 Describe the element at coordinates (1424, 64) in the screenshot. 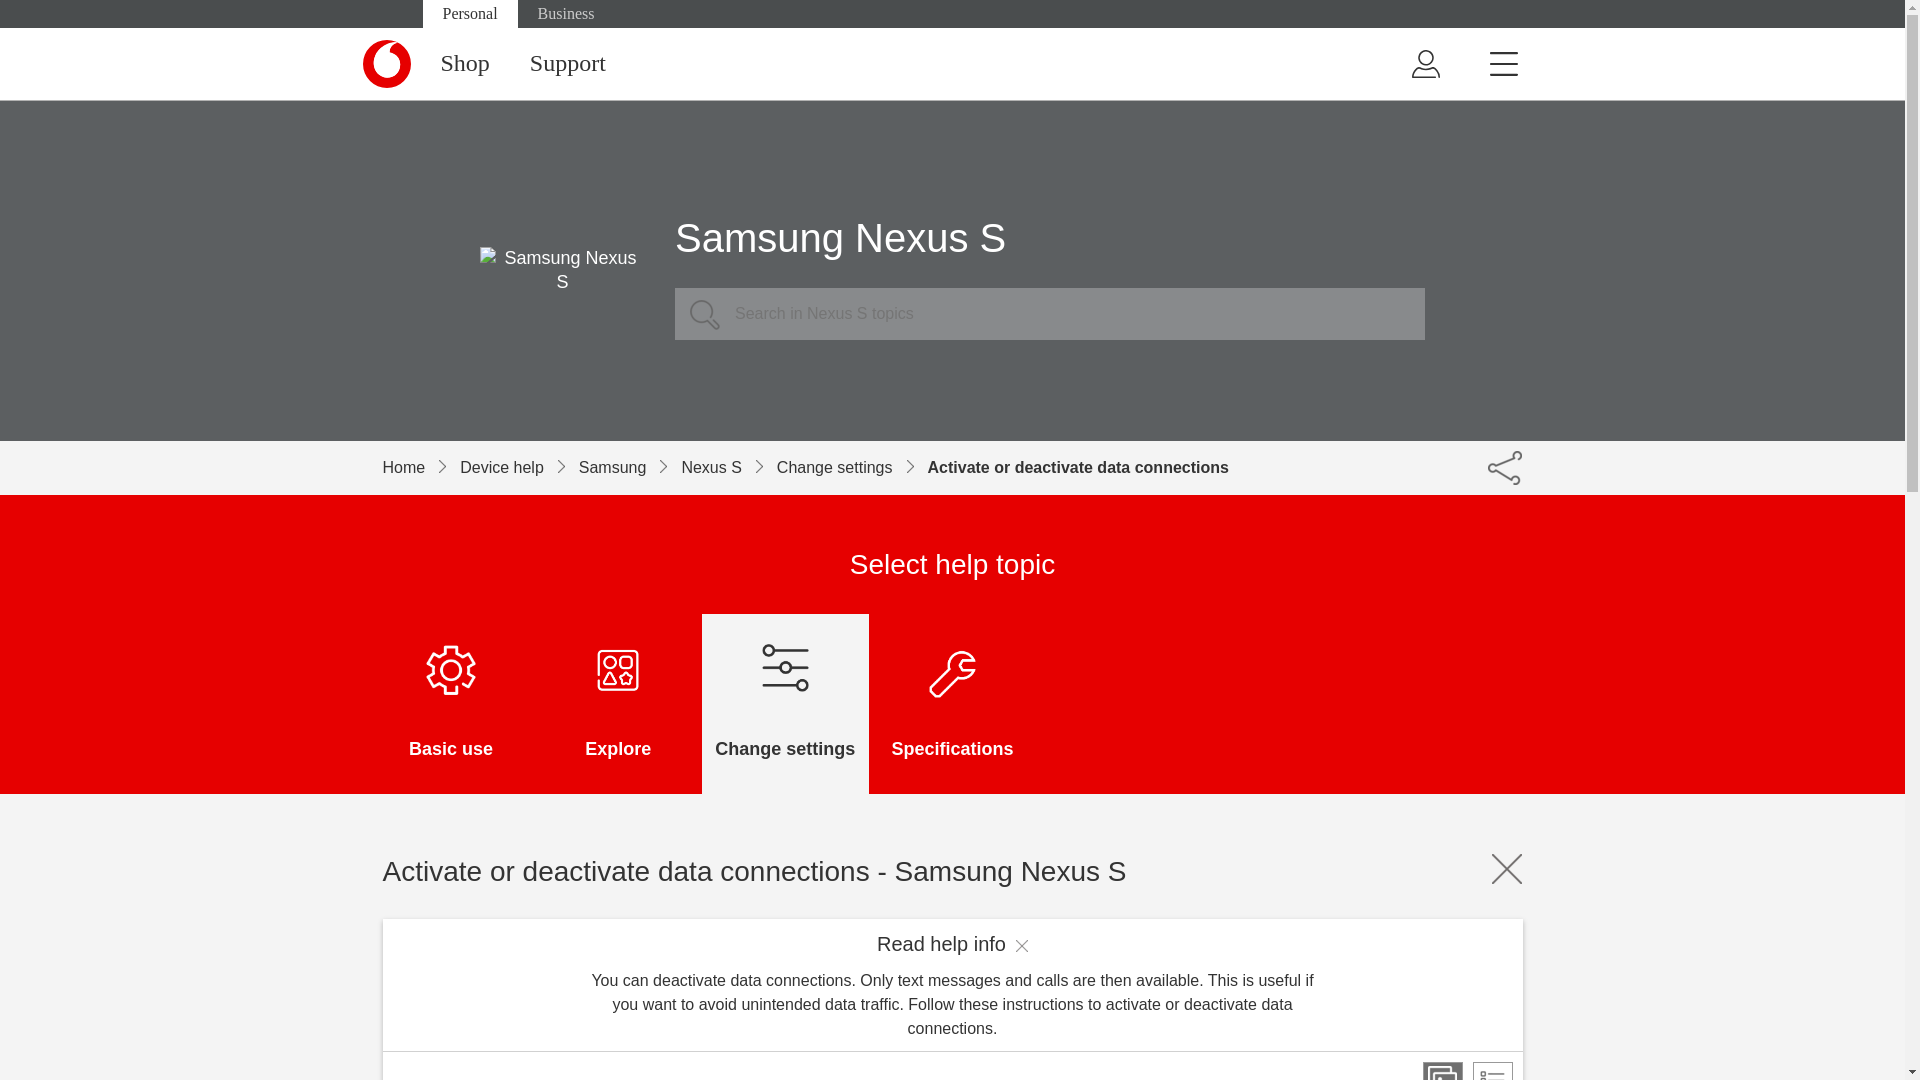

I see `My Vodafone` at that location.